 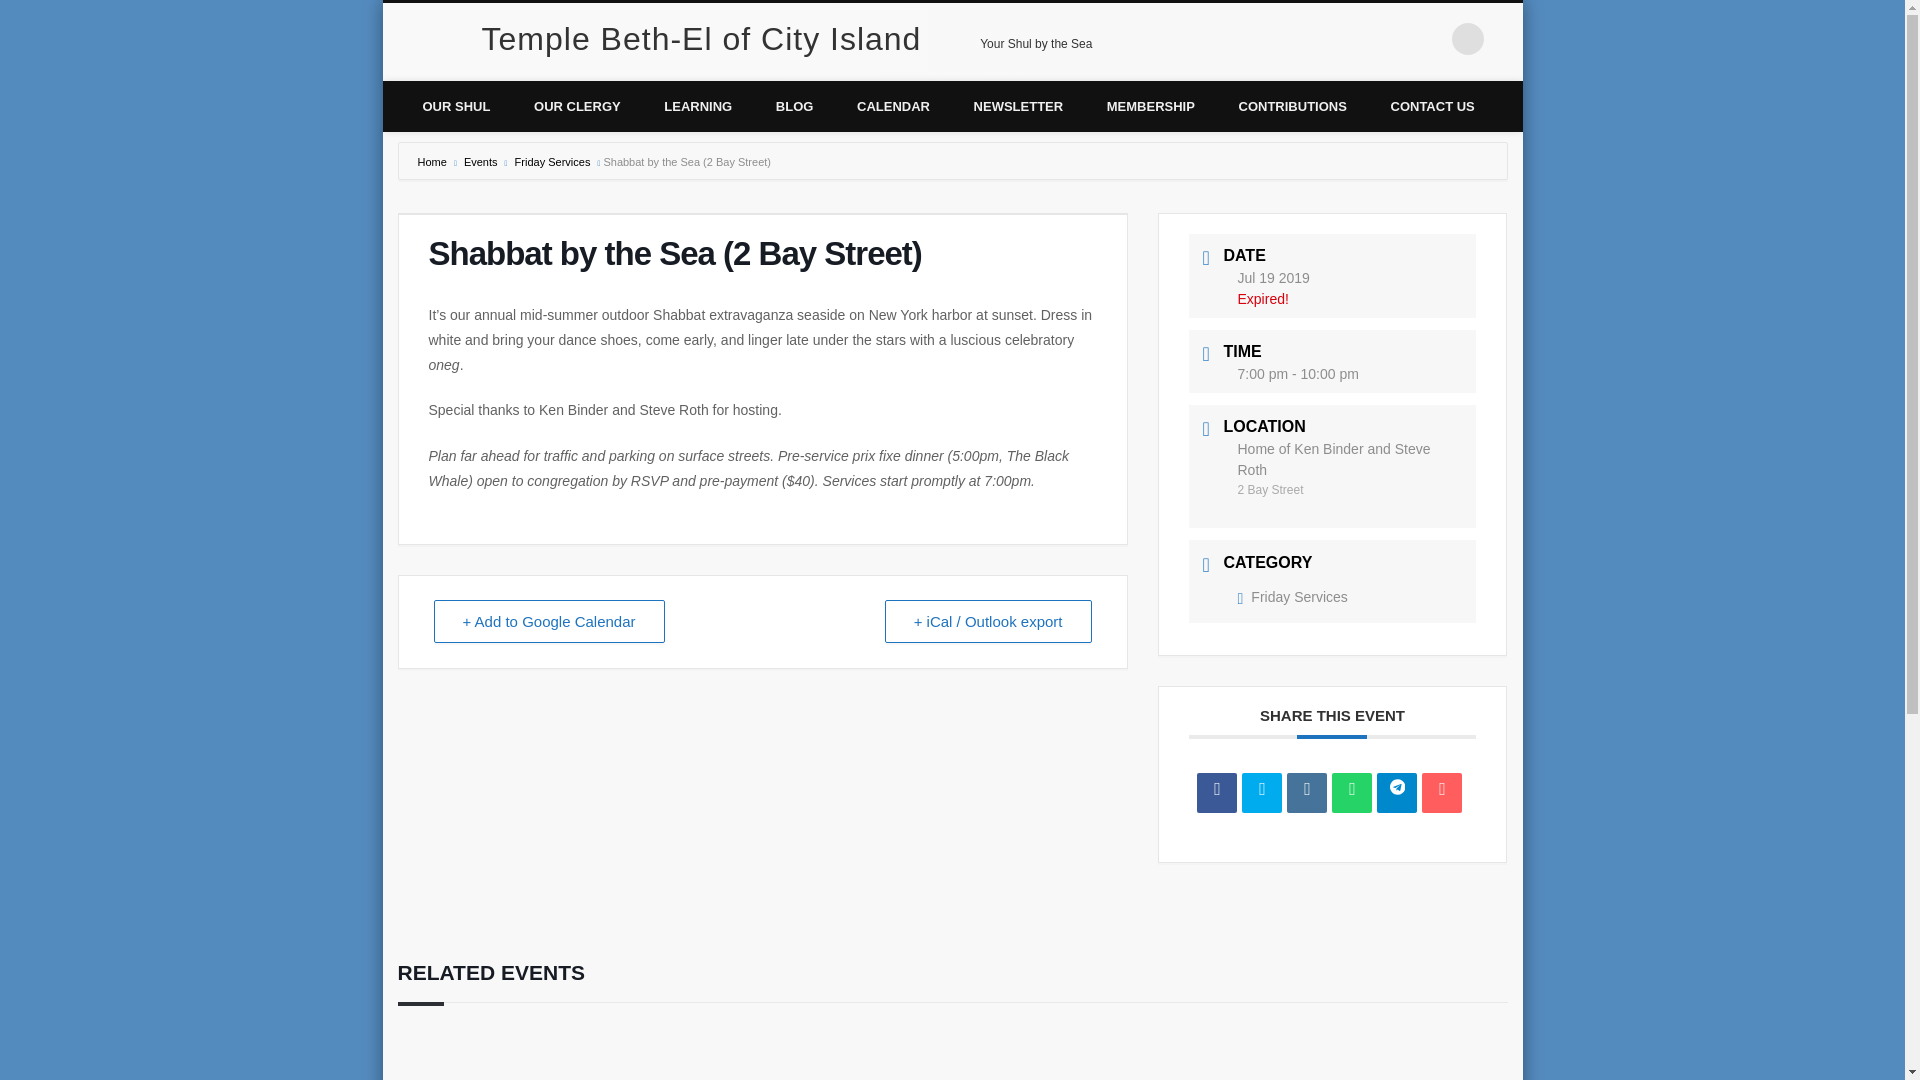 What do you see at coordinates (1306, 793) in the screenshot?
I see `Linkedin` at bounding box center [1306, 793].